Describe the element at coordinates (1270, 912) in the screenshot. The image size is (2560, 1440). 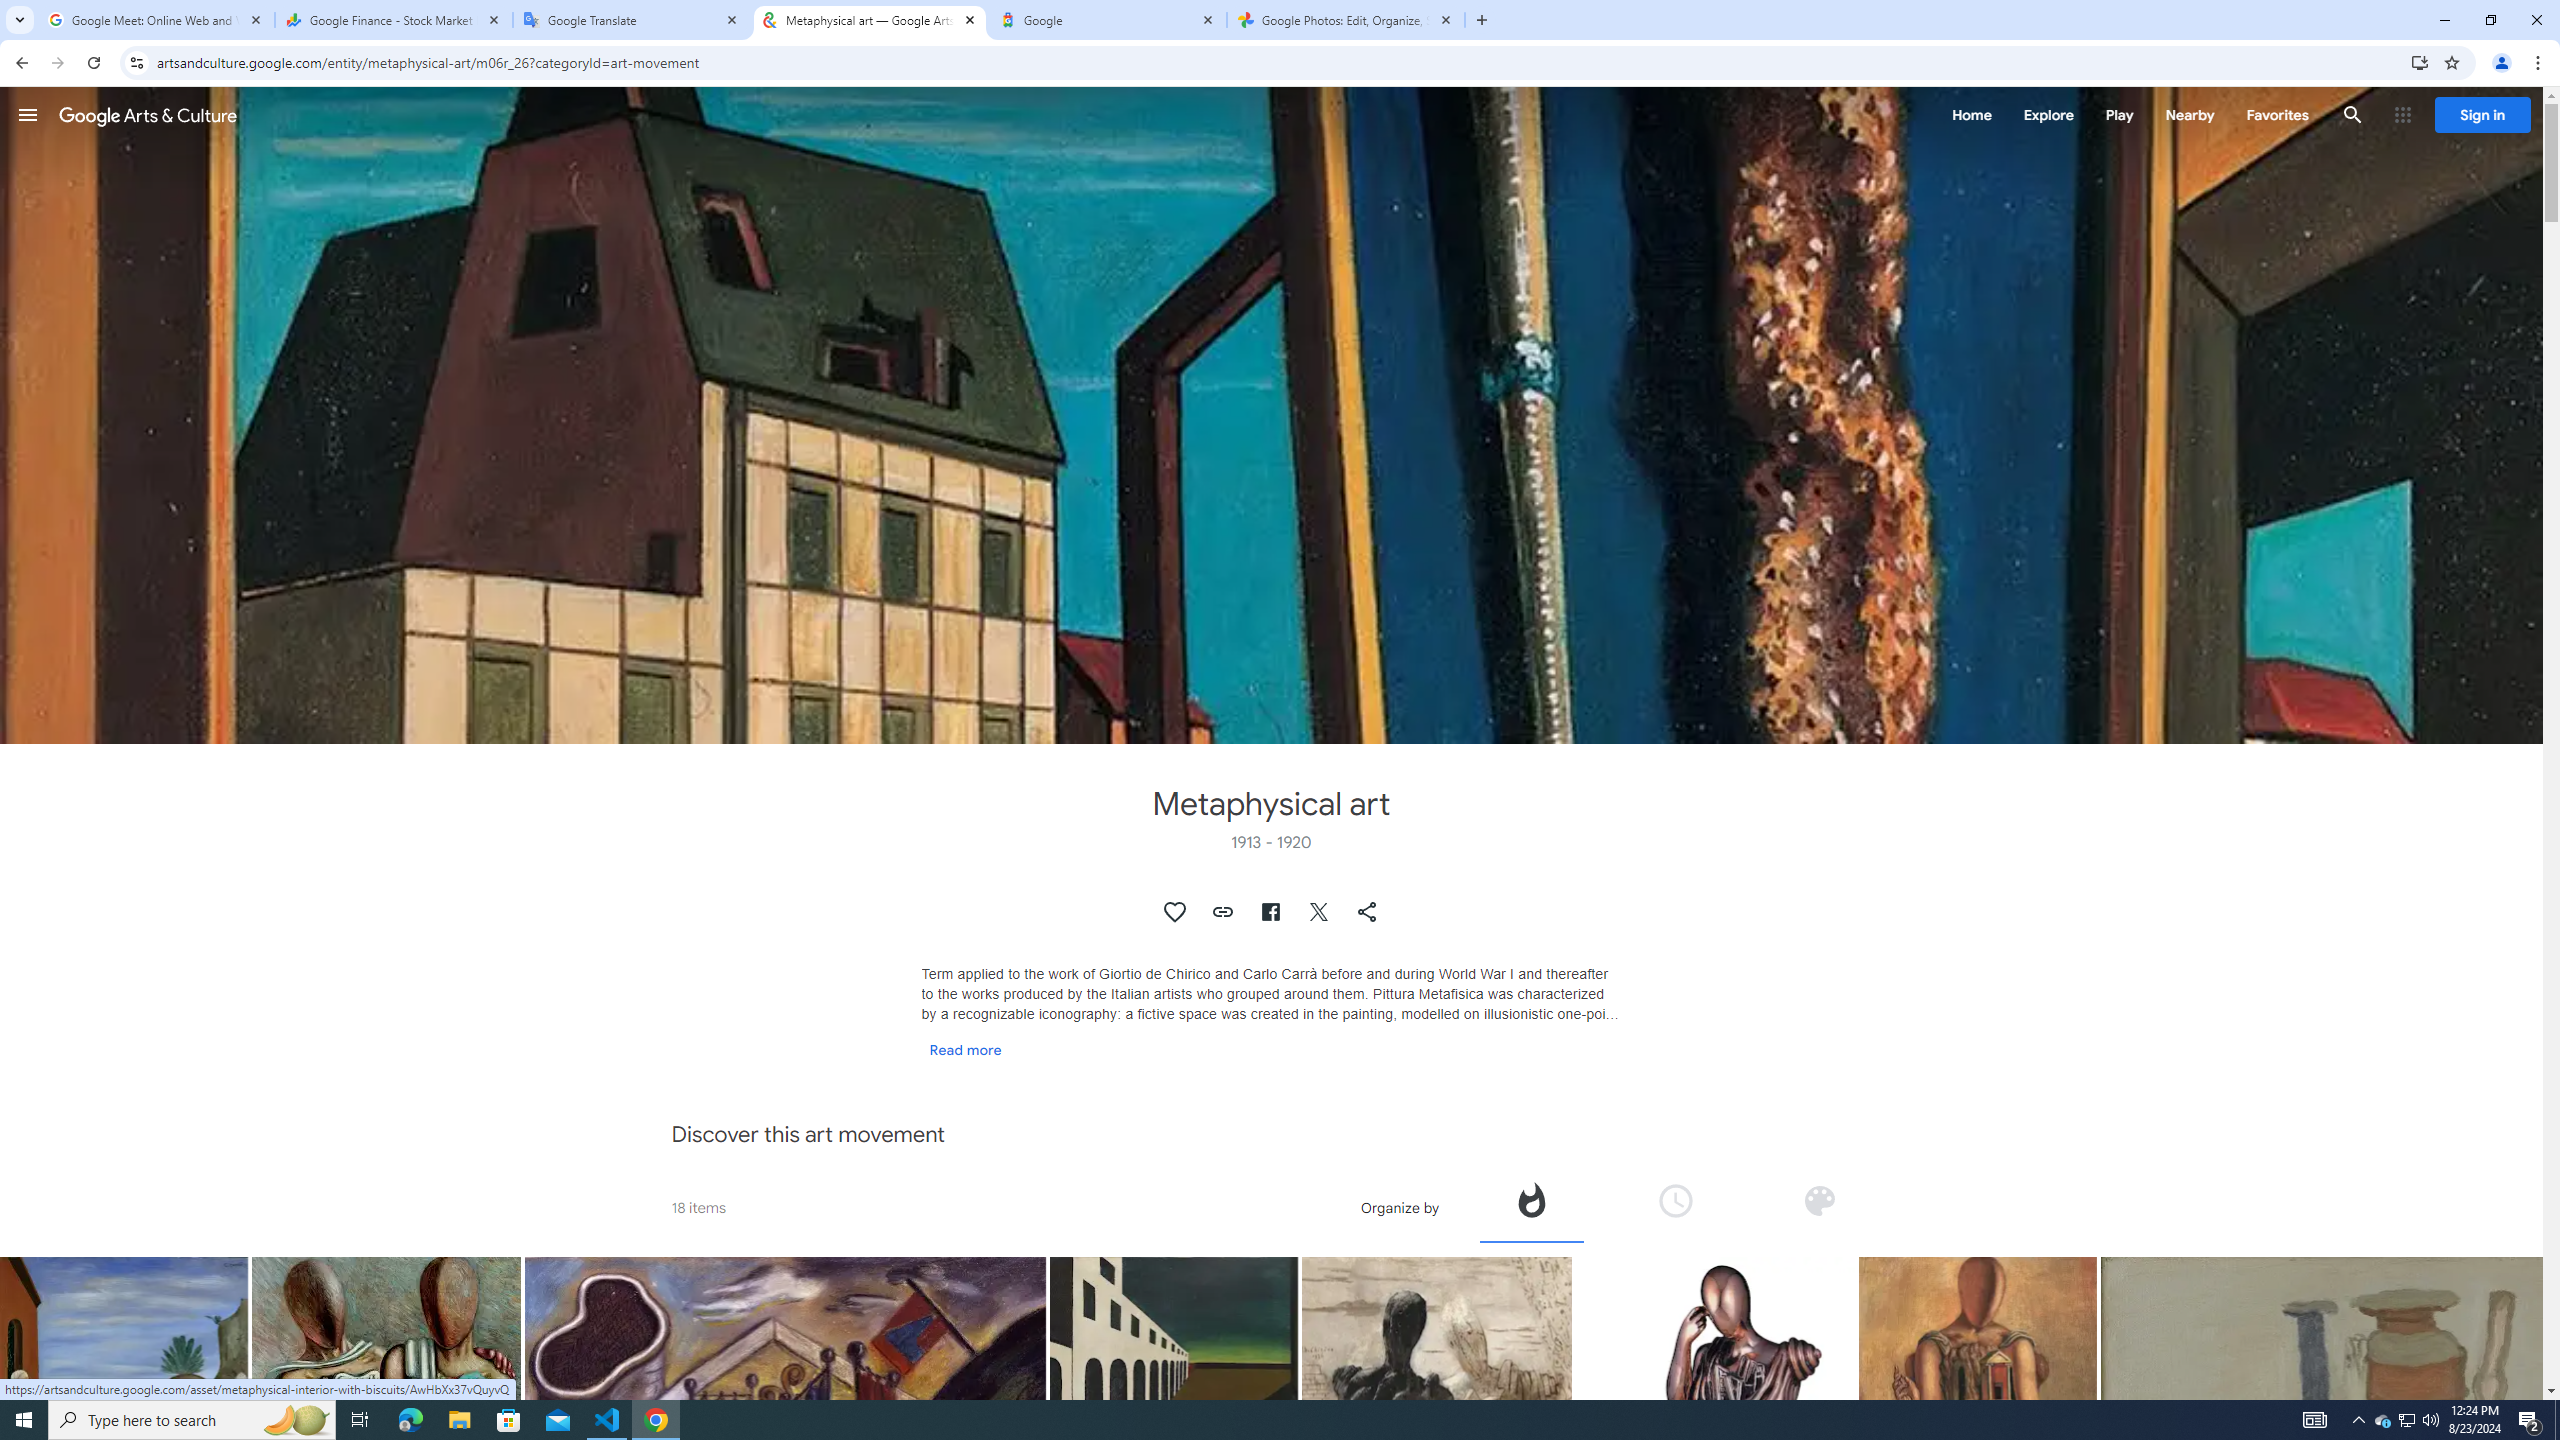
I see `Share on Facebook` at that location.